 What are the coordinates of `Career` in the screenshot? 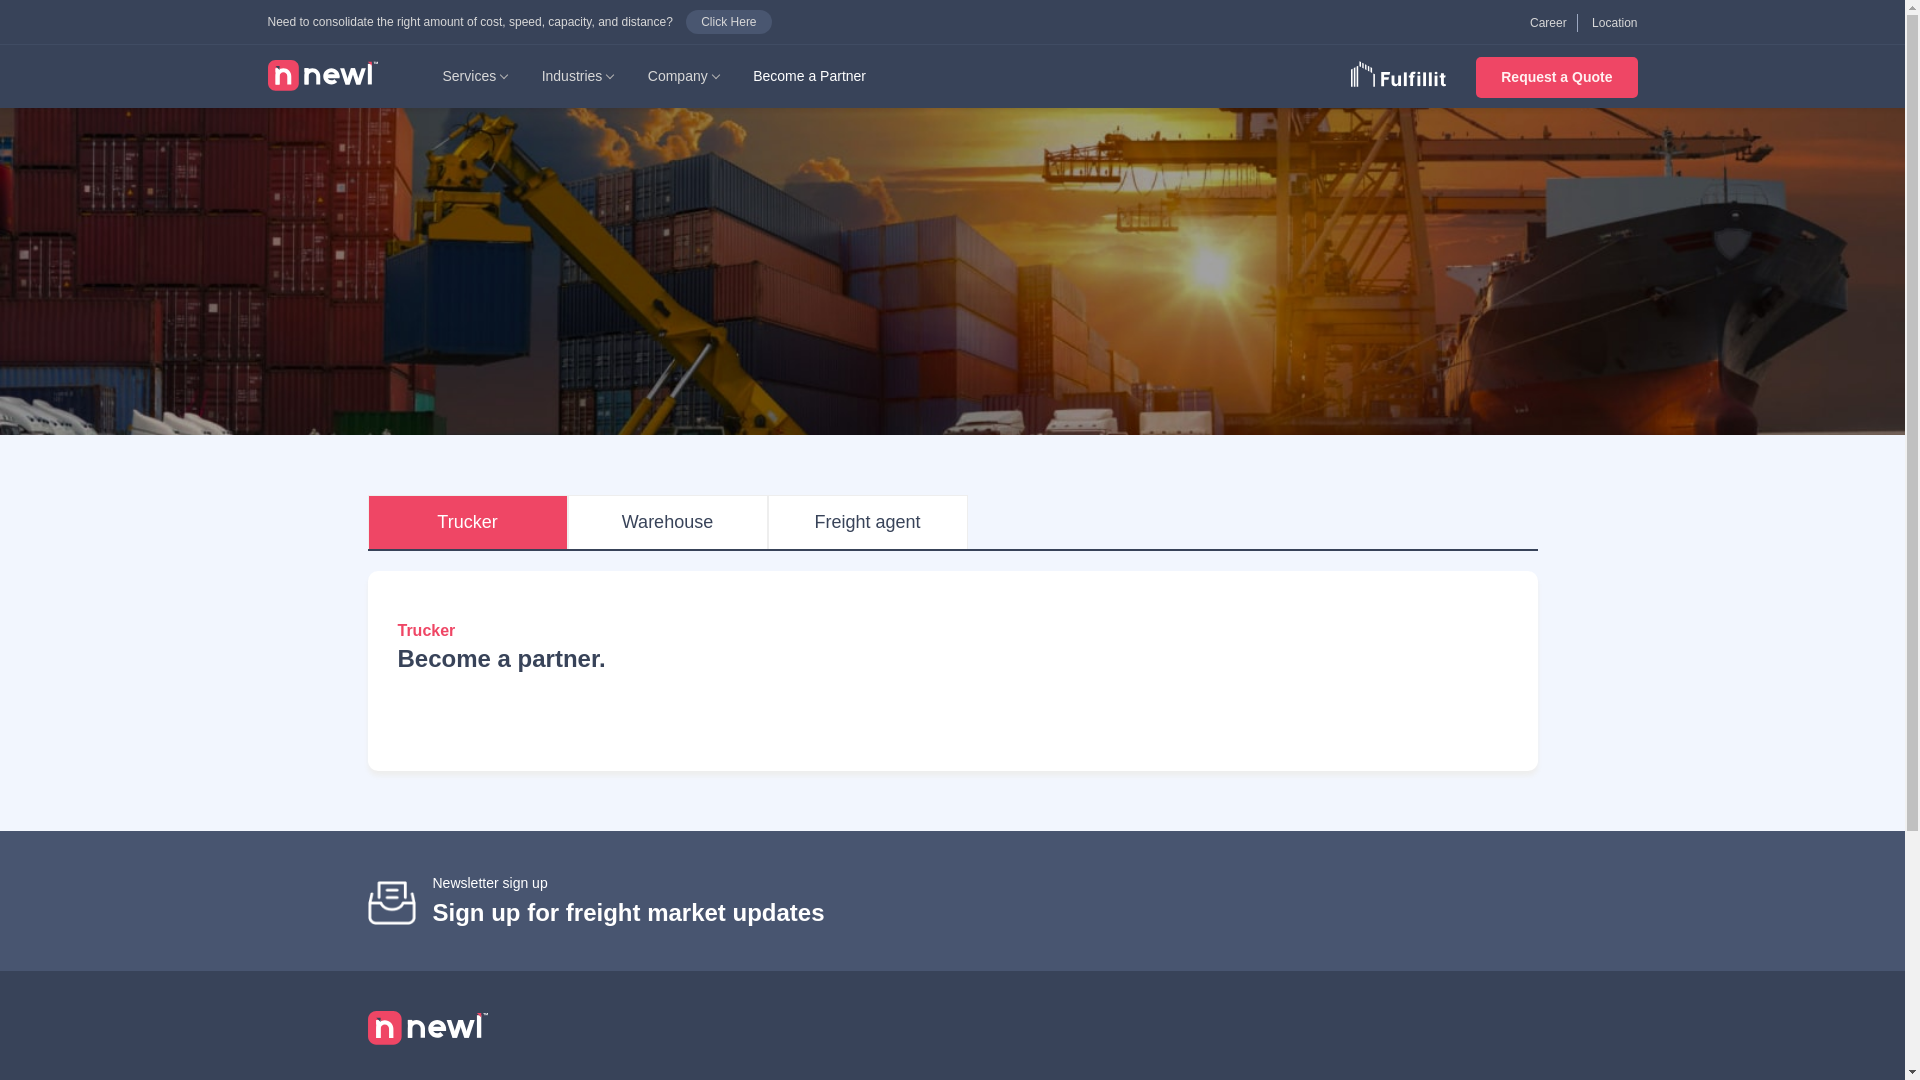 It's located at (1548, 23).